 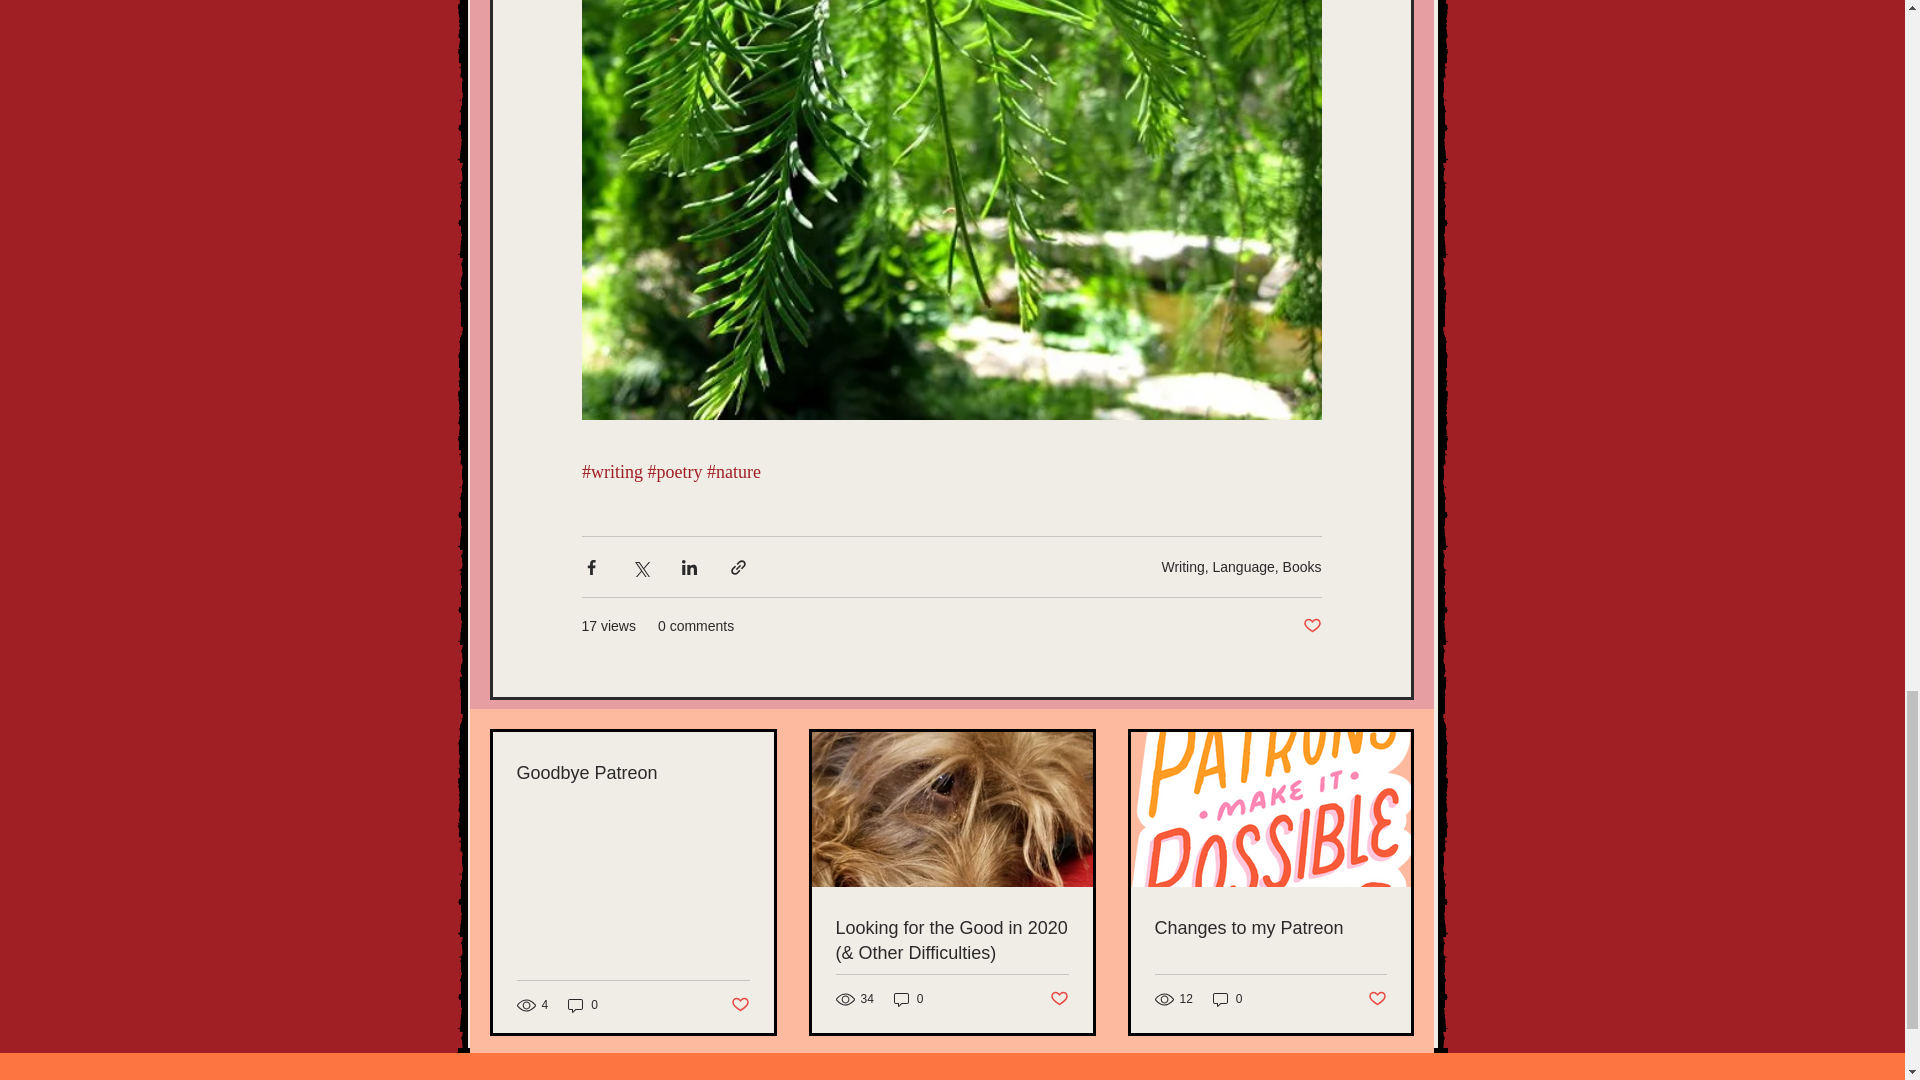 I want to click on Post not marked as liked, so click(x=1376, y=999).